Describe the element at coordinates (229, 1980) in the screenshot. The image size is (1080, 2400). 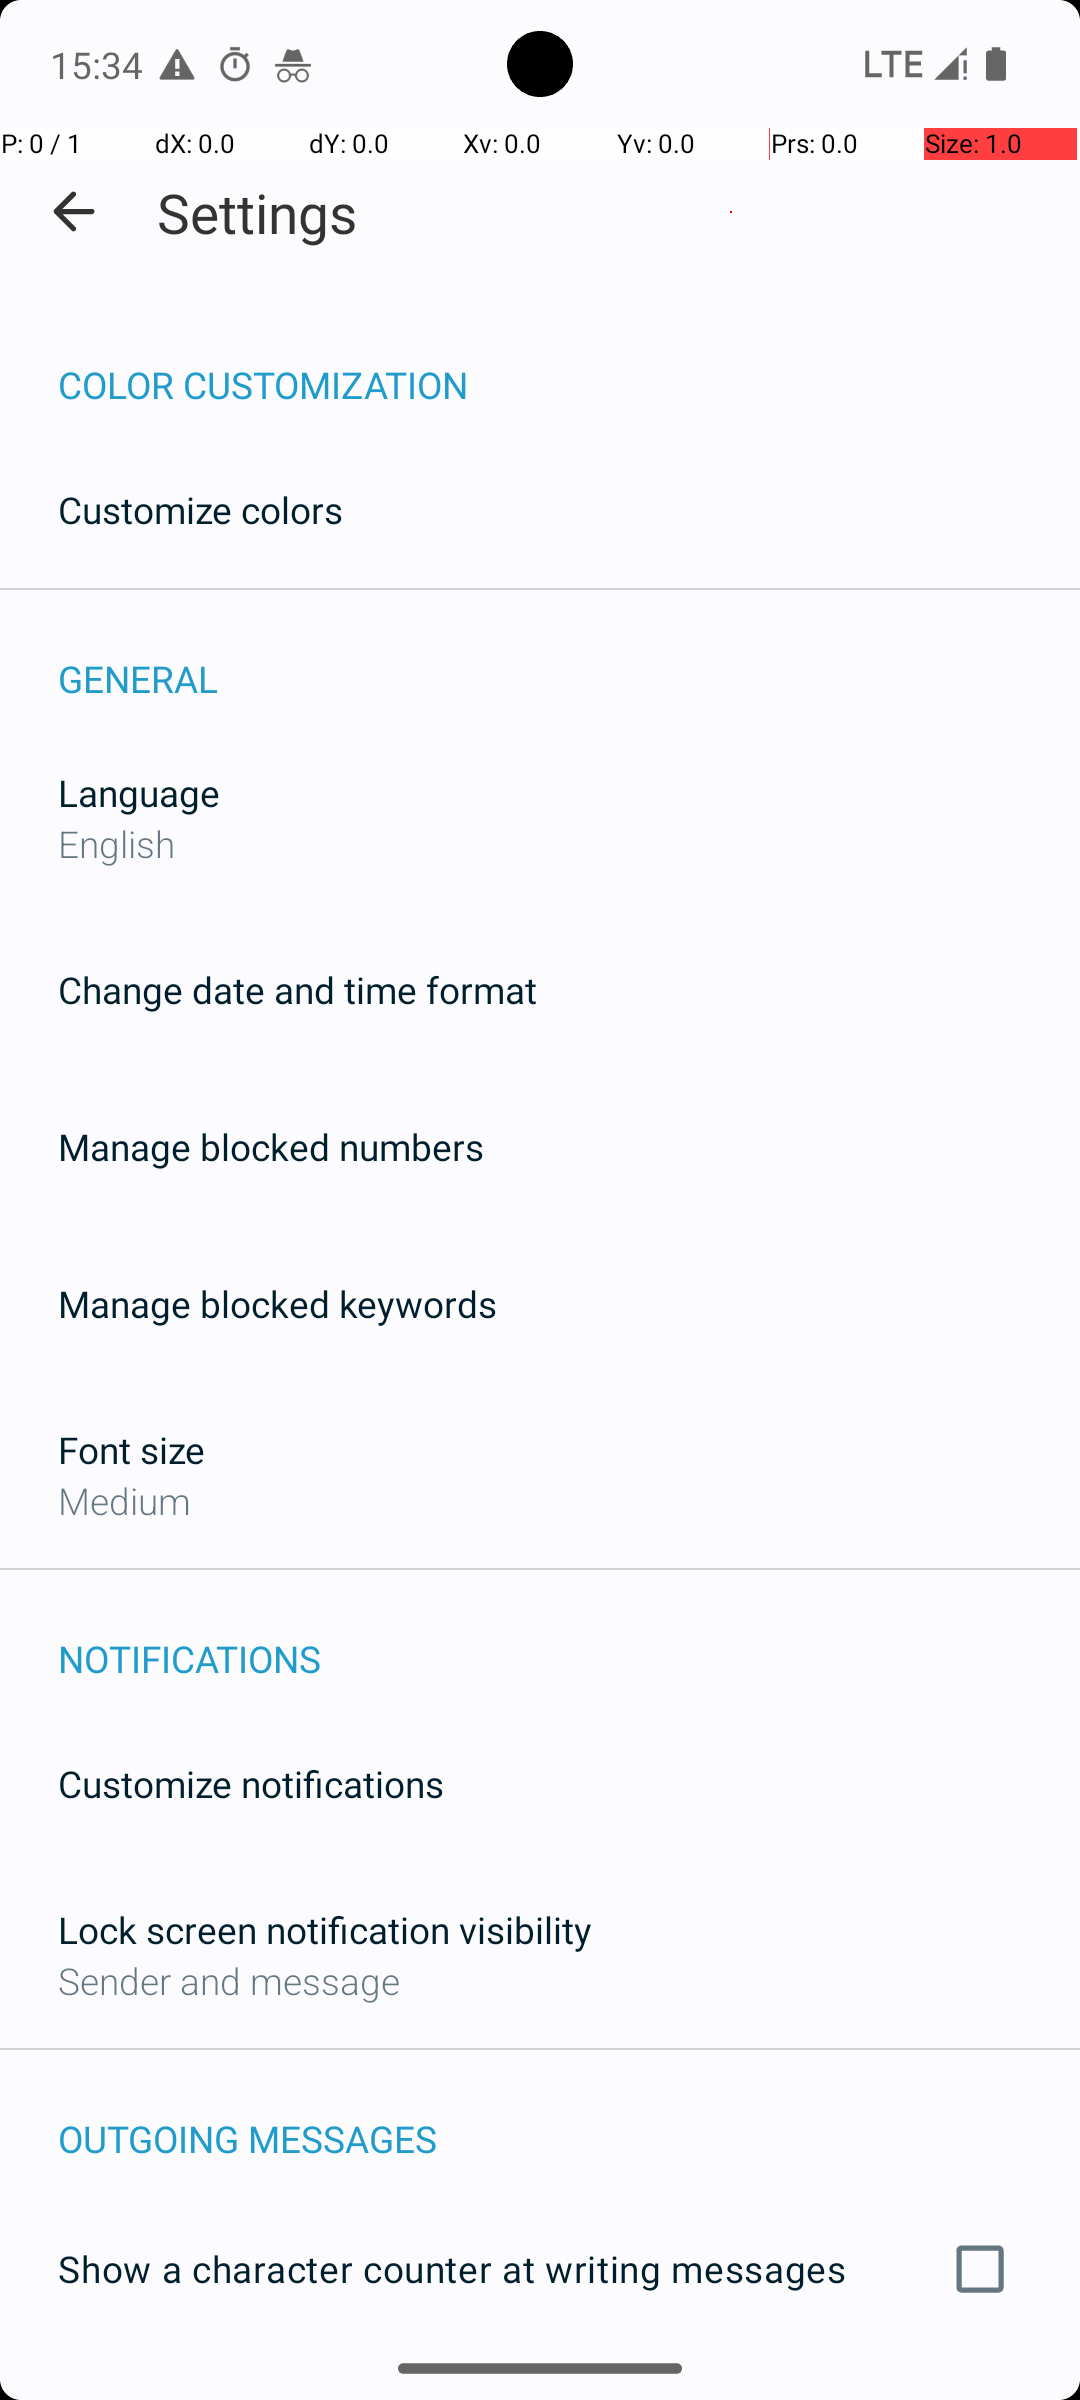
I see `Sender and message` at that location.